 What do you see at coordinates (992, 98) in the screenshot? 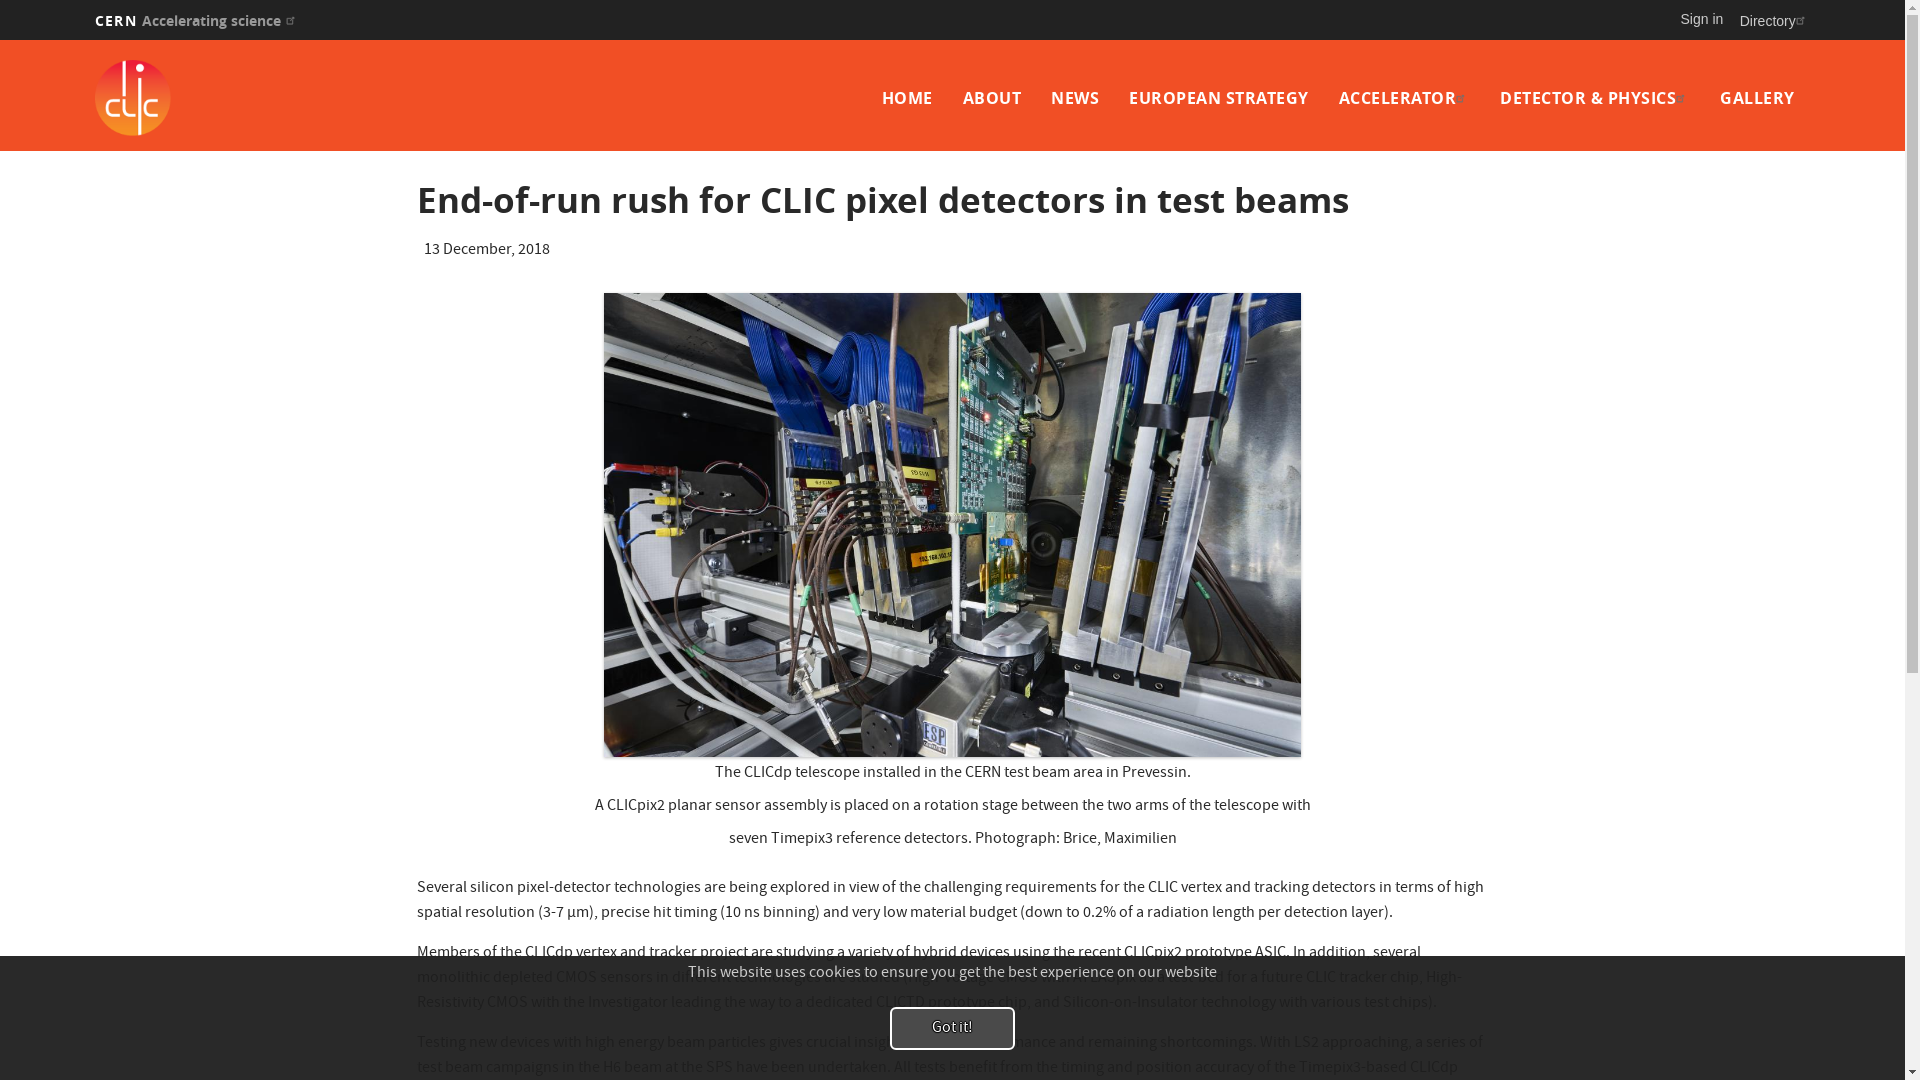
I see `ABOUT` at bounding box center [992, 98].